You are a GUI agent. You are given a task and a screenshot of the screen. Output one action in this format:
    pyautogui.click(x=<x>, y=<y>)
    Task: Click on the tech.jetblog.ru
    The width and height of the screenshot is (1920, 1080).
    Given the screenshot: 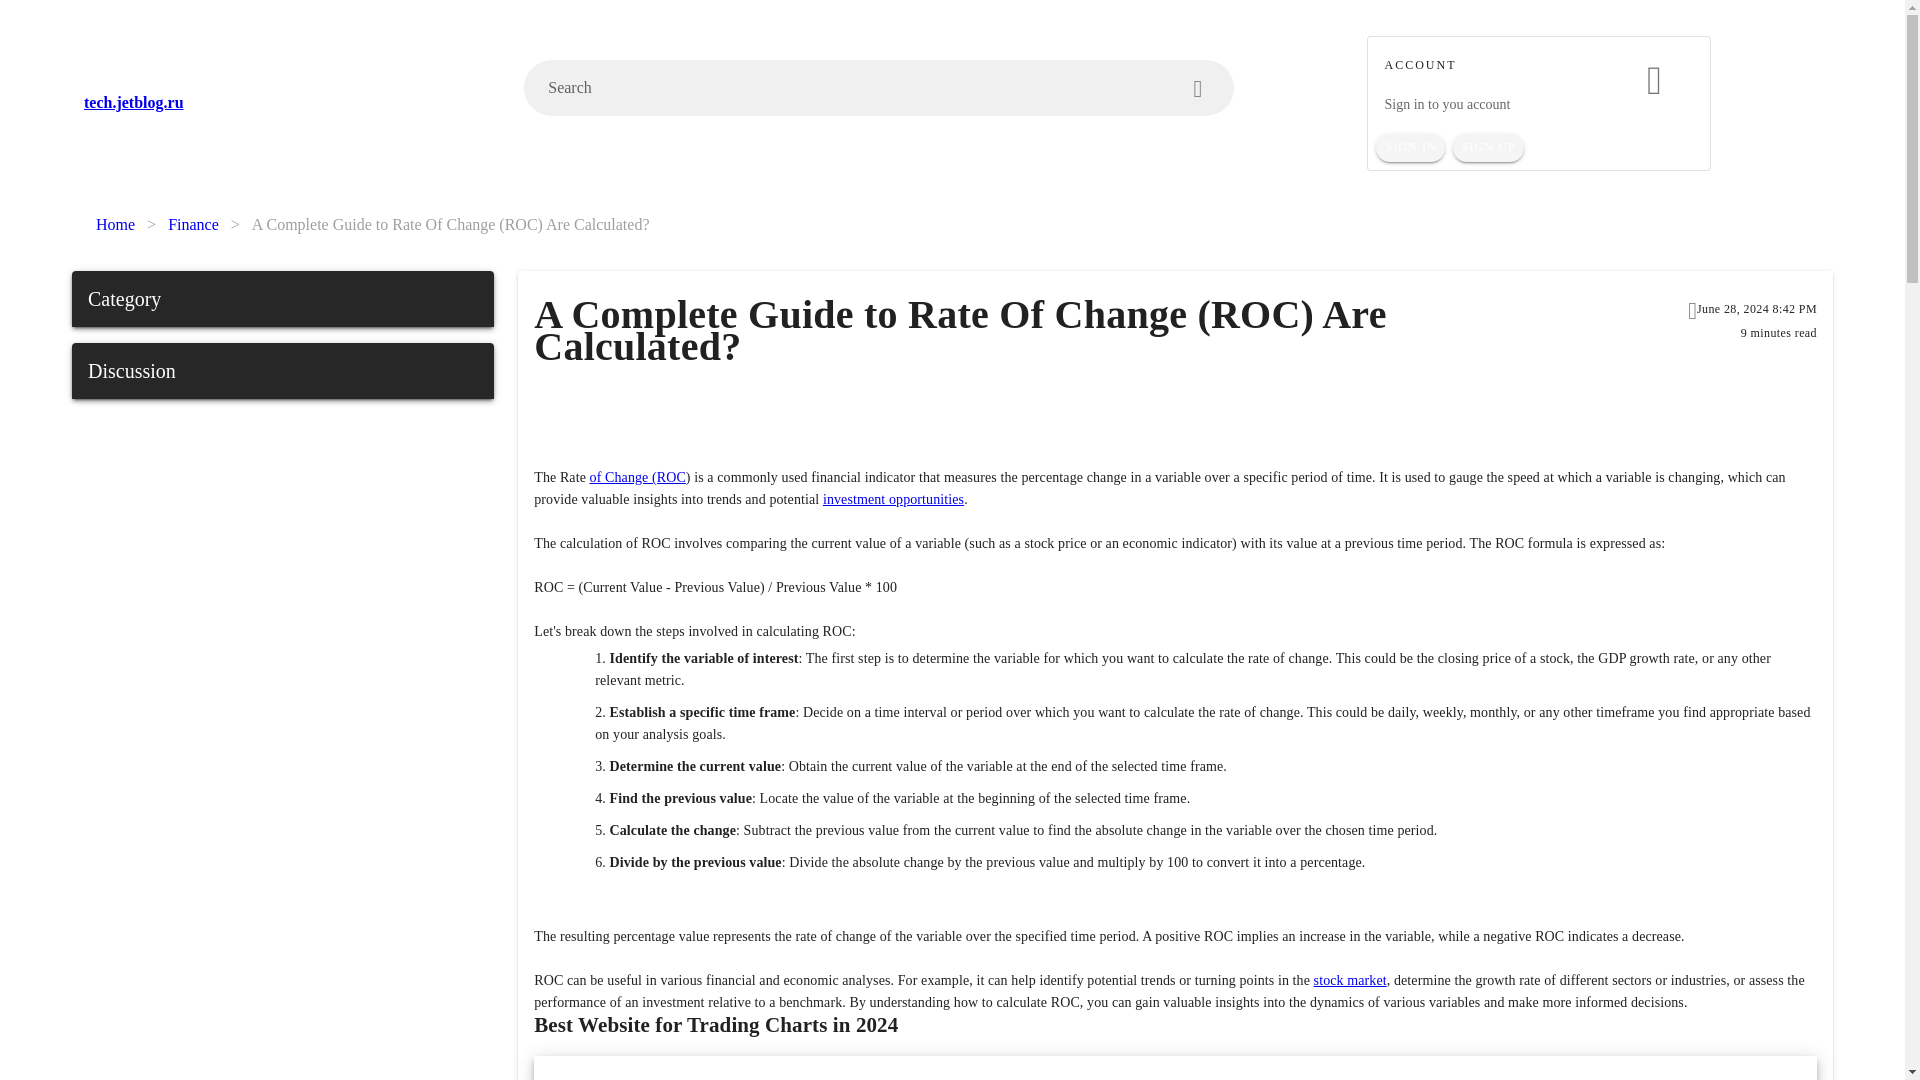 What is the action you would take?
    pyautogui.click(x=292, y=102)
    